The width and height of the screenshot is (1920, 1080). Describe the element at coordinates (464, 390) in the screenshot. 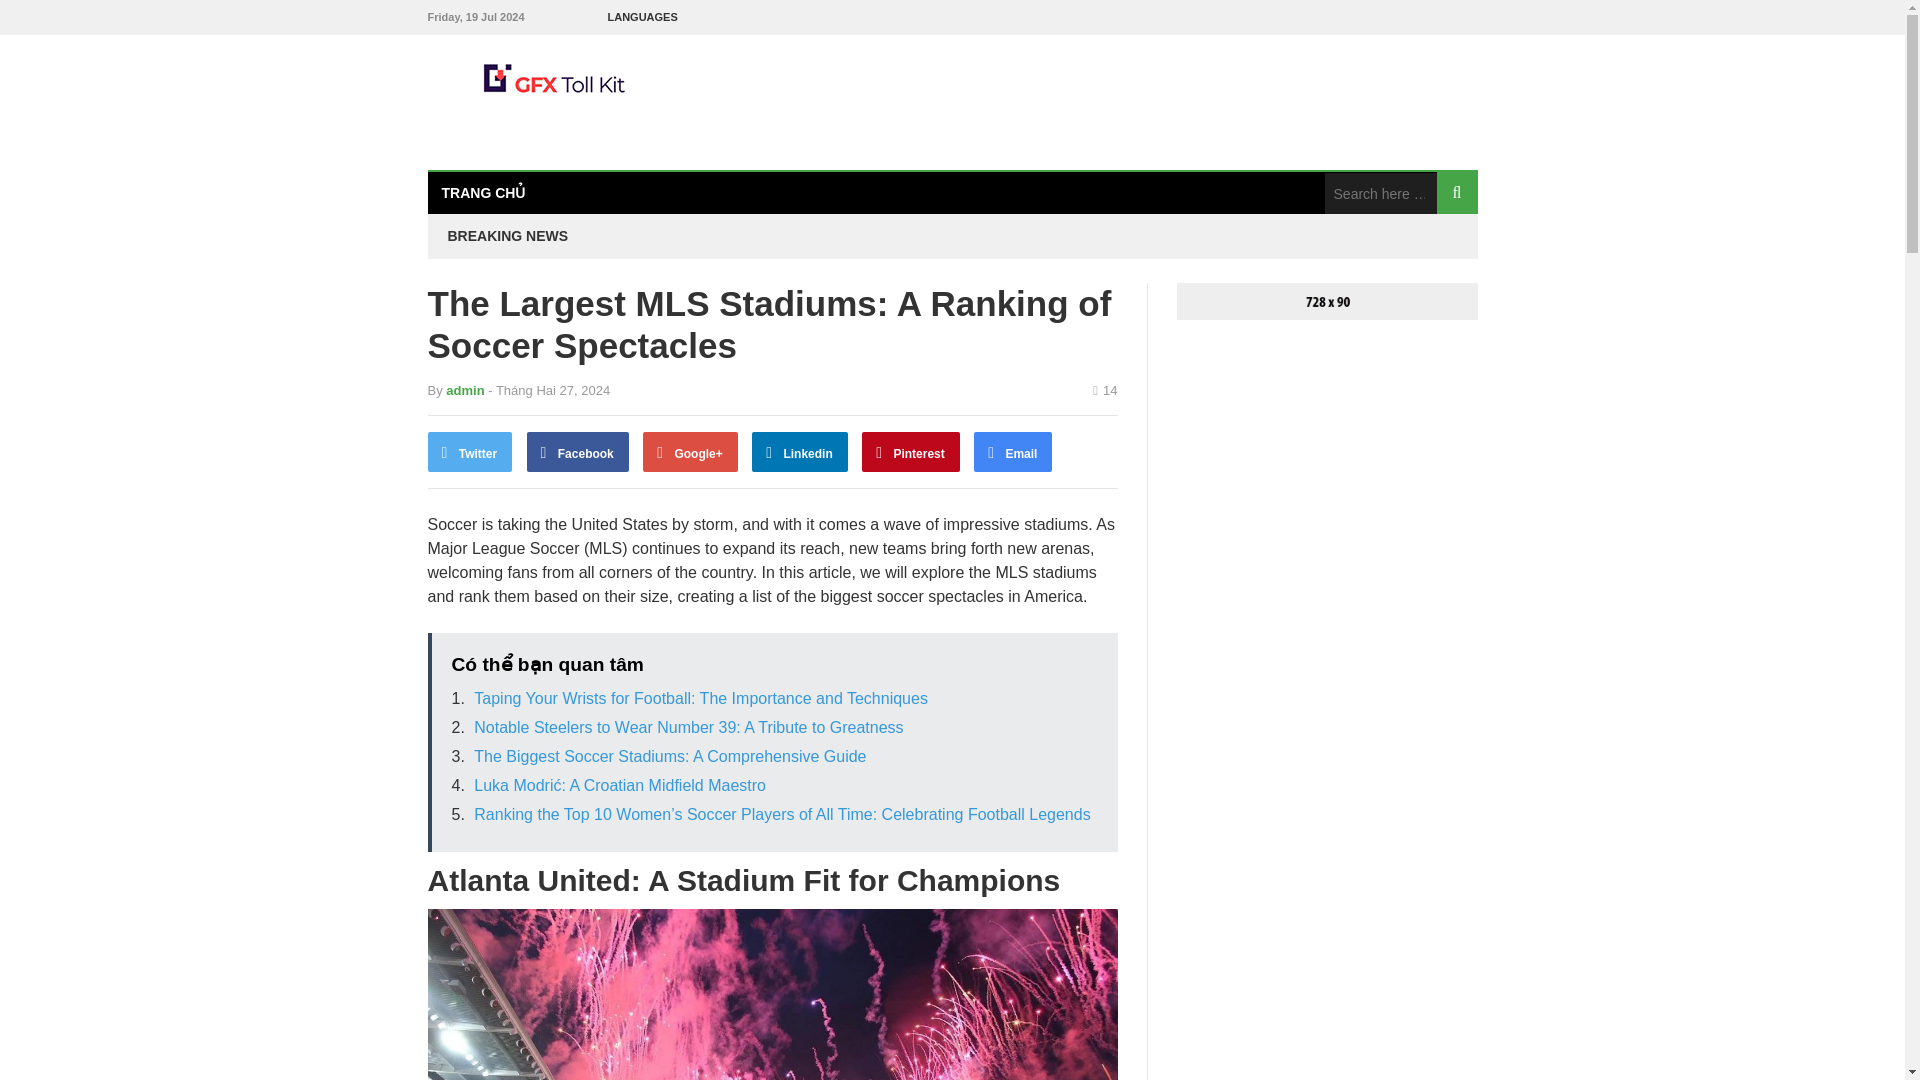

I see `admin` at that location.